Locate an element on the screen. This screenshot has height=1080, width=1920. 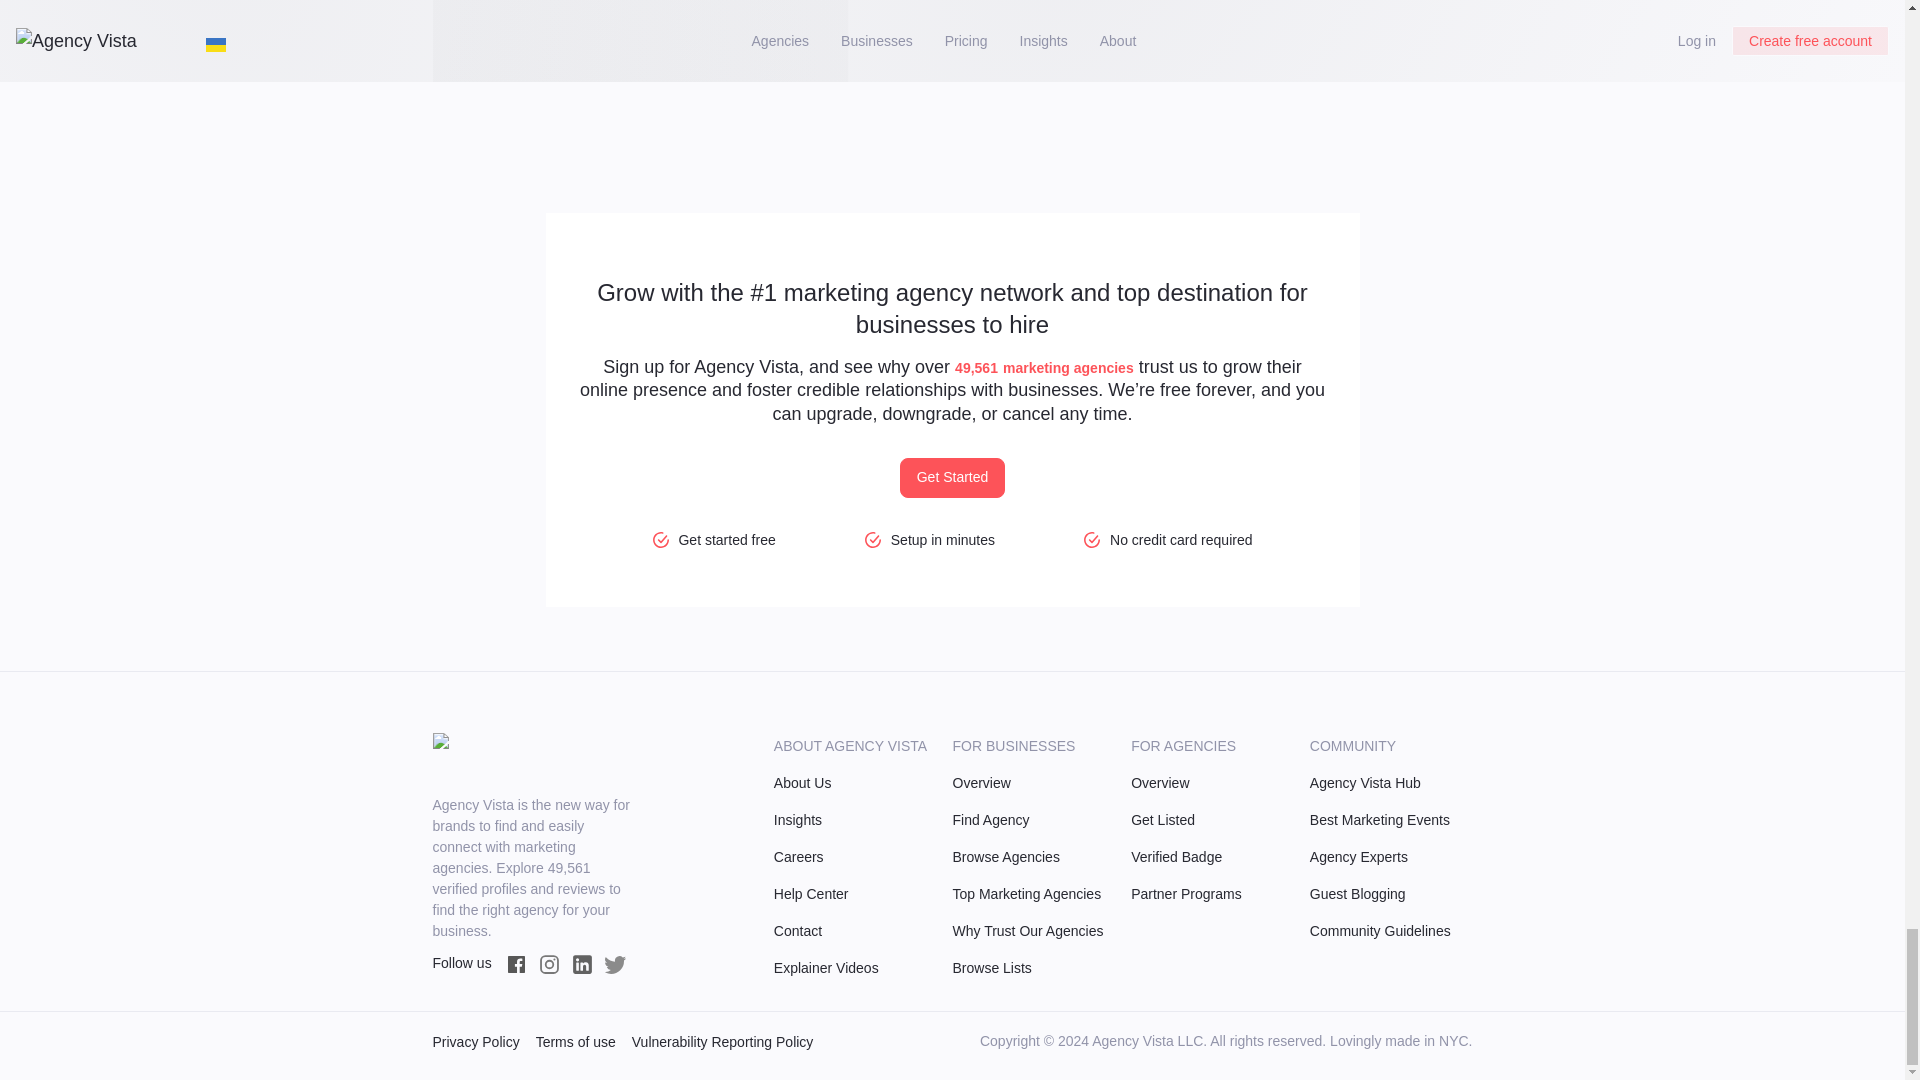
Get Started is located at coordinates (953, 477).